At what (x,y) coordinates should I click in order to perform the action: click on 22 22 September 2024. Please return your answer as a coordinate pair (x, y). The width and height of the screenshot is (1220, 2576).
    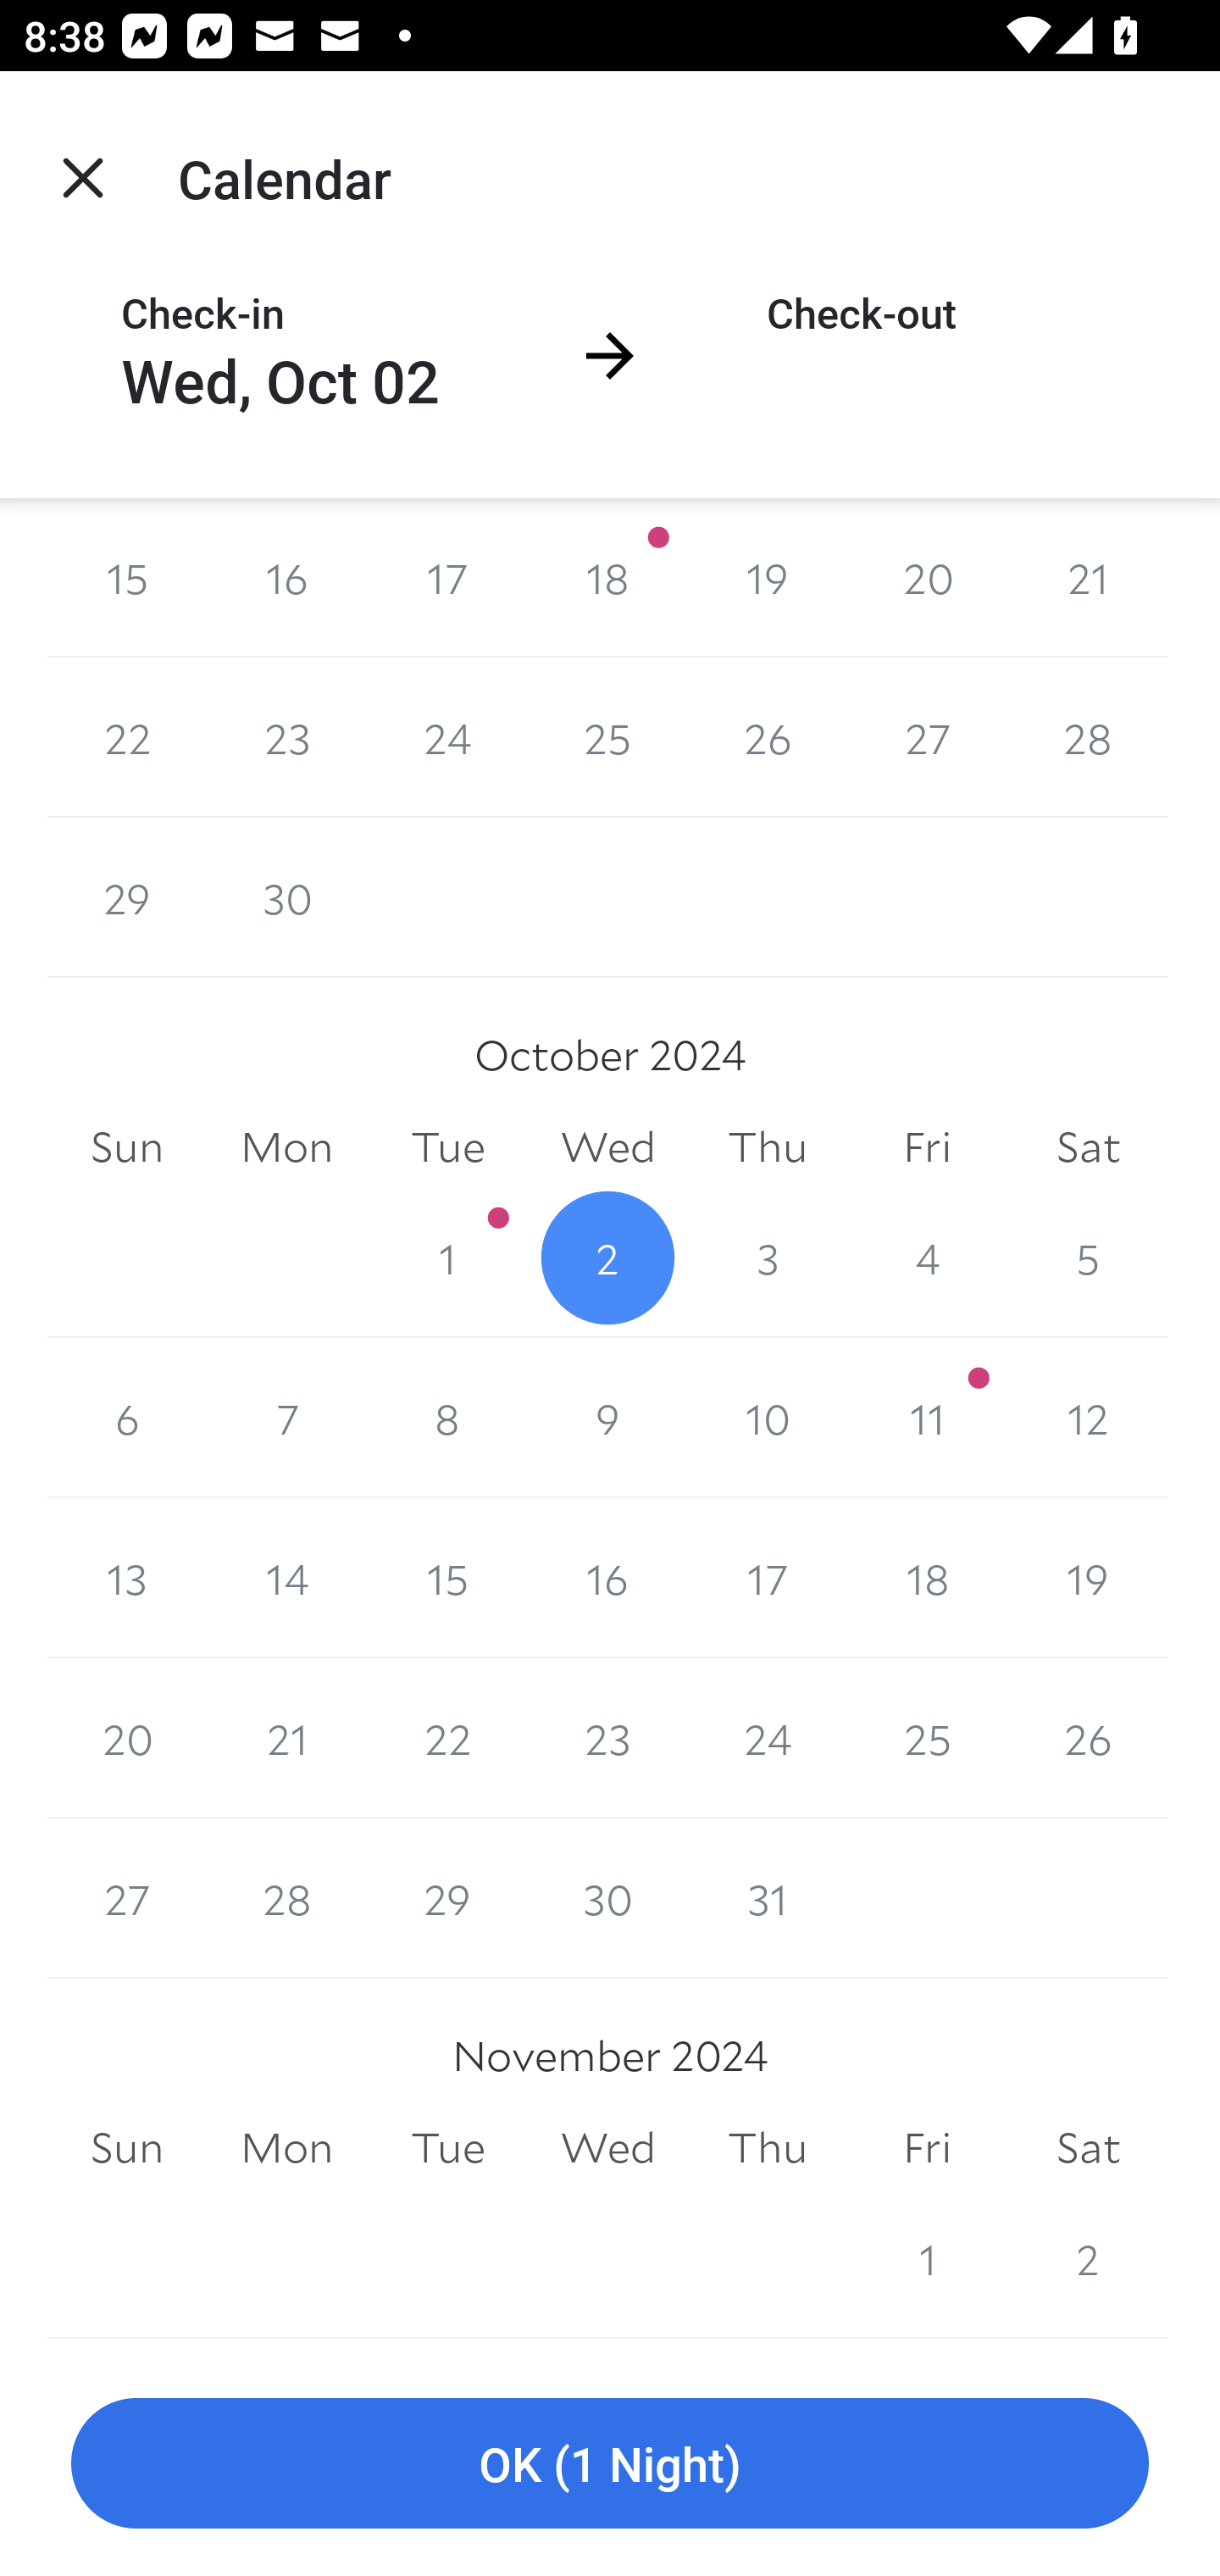
    Looking at the image, I should click on (127, 736).